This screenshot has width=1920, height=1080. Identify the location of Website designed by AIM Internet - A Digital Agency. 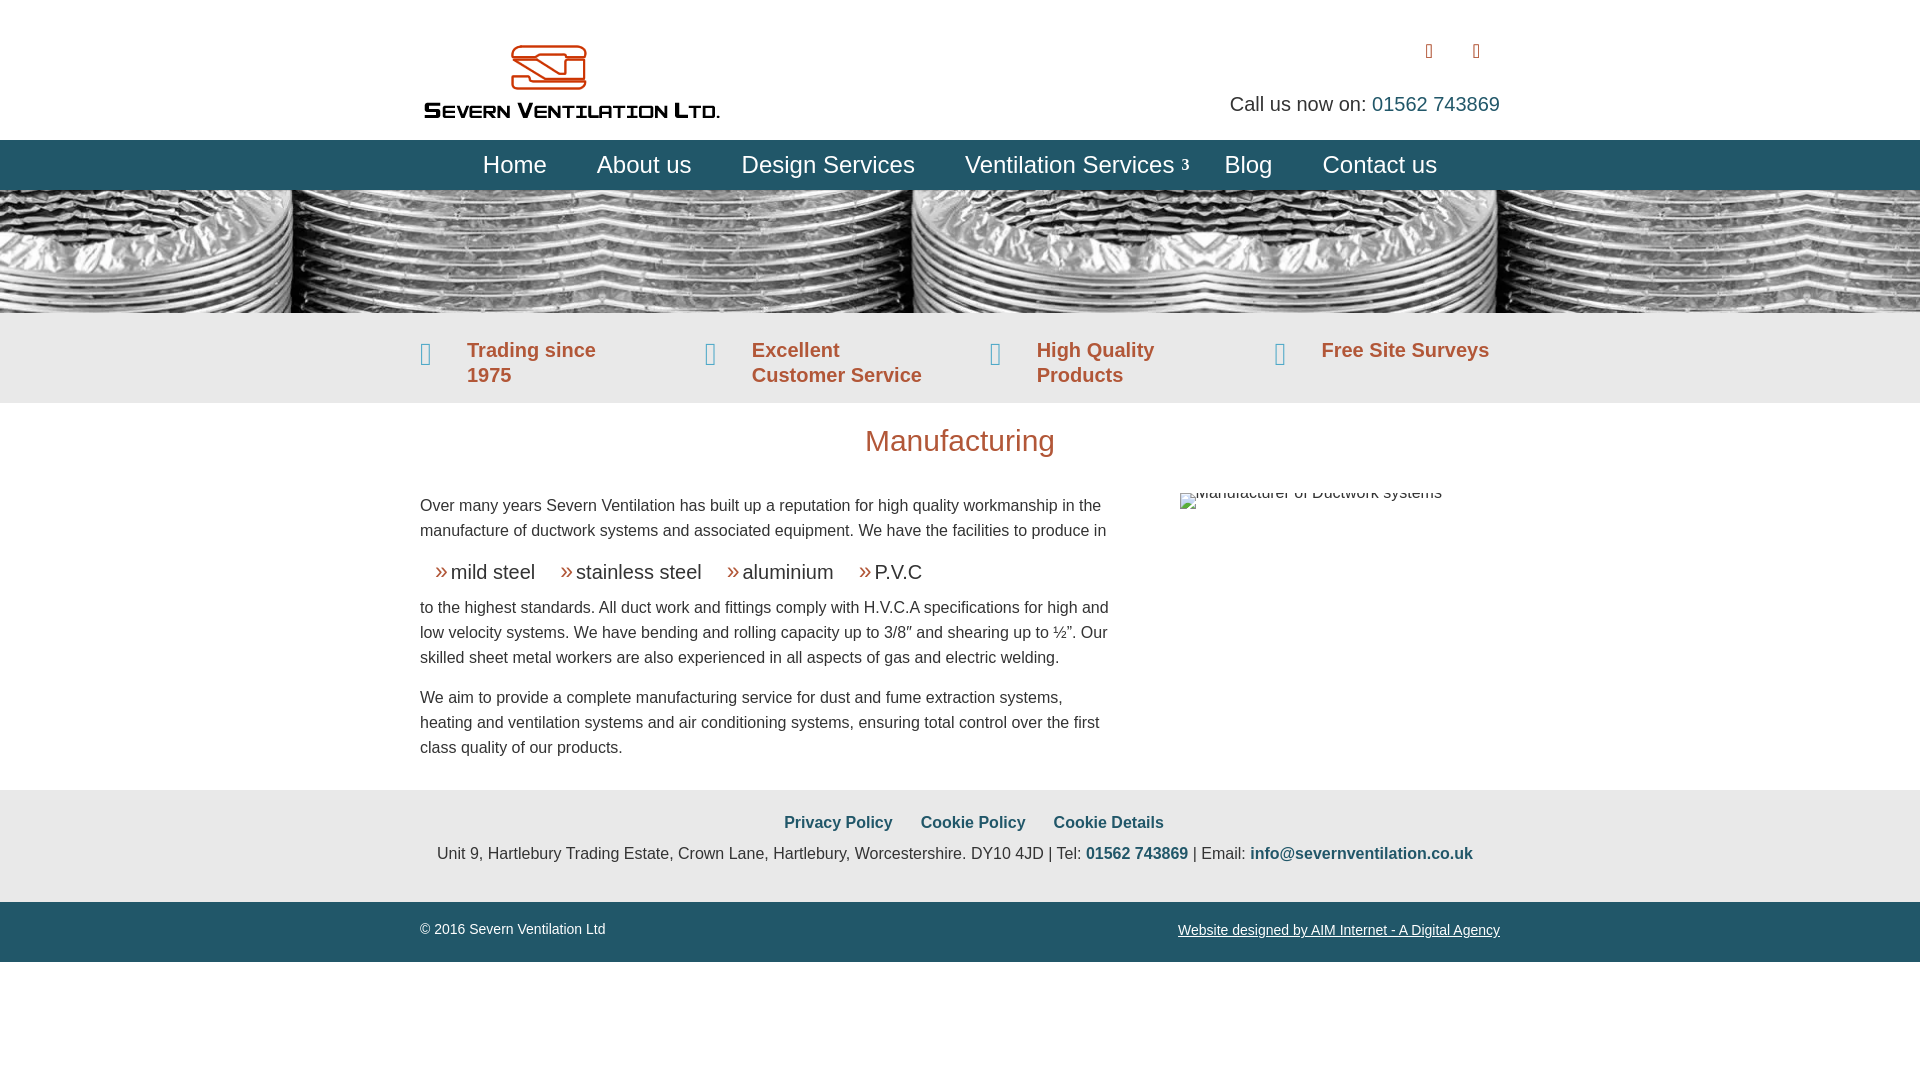
(1338, 930).